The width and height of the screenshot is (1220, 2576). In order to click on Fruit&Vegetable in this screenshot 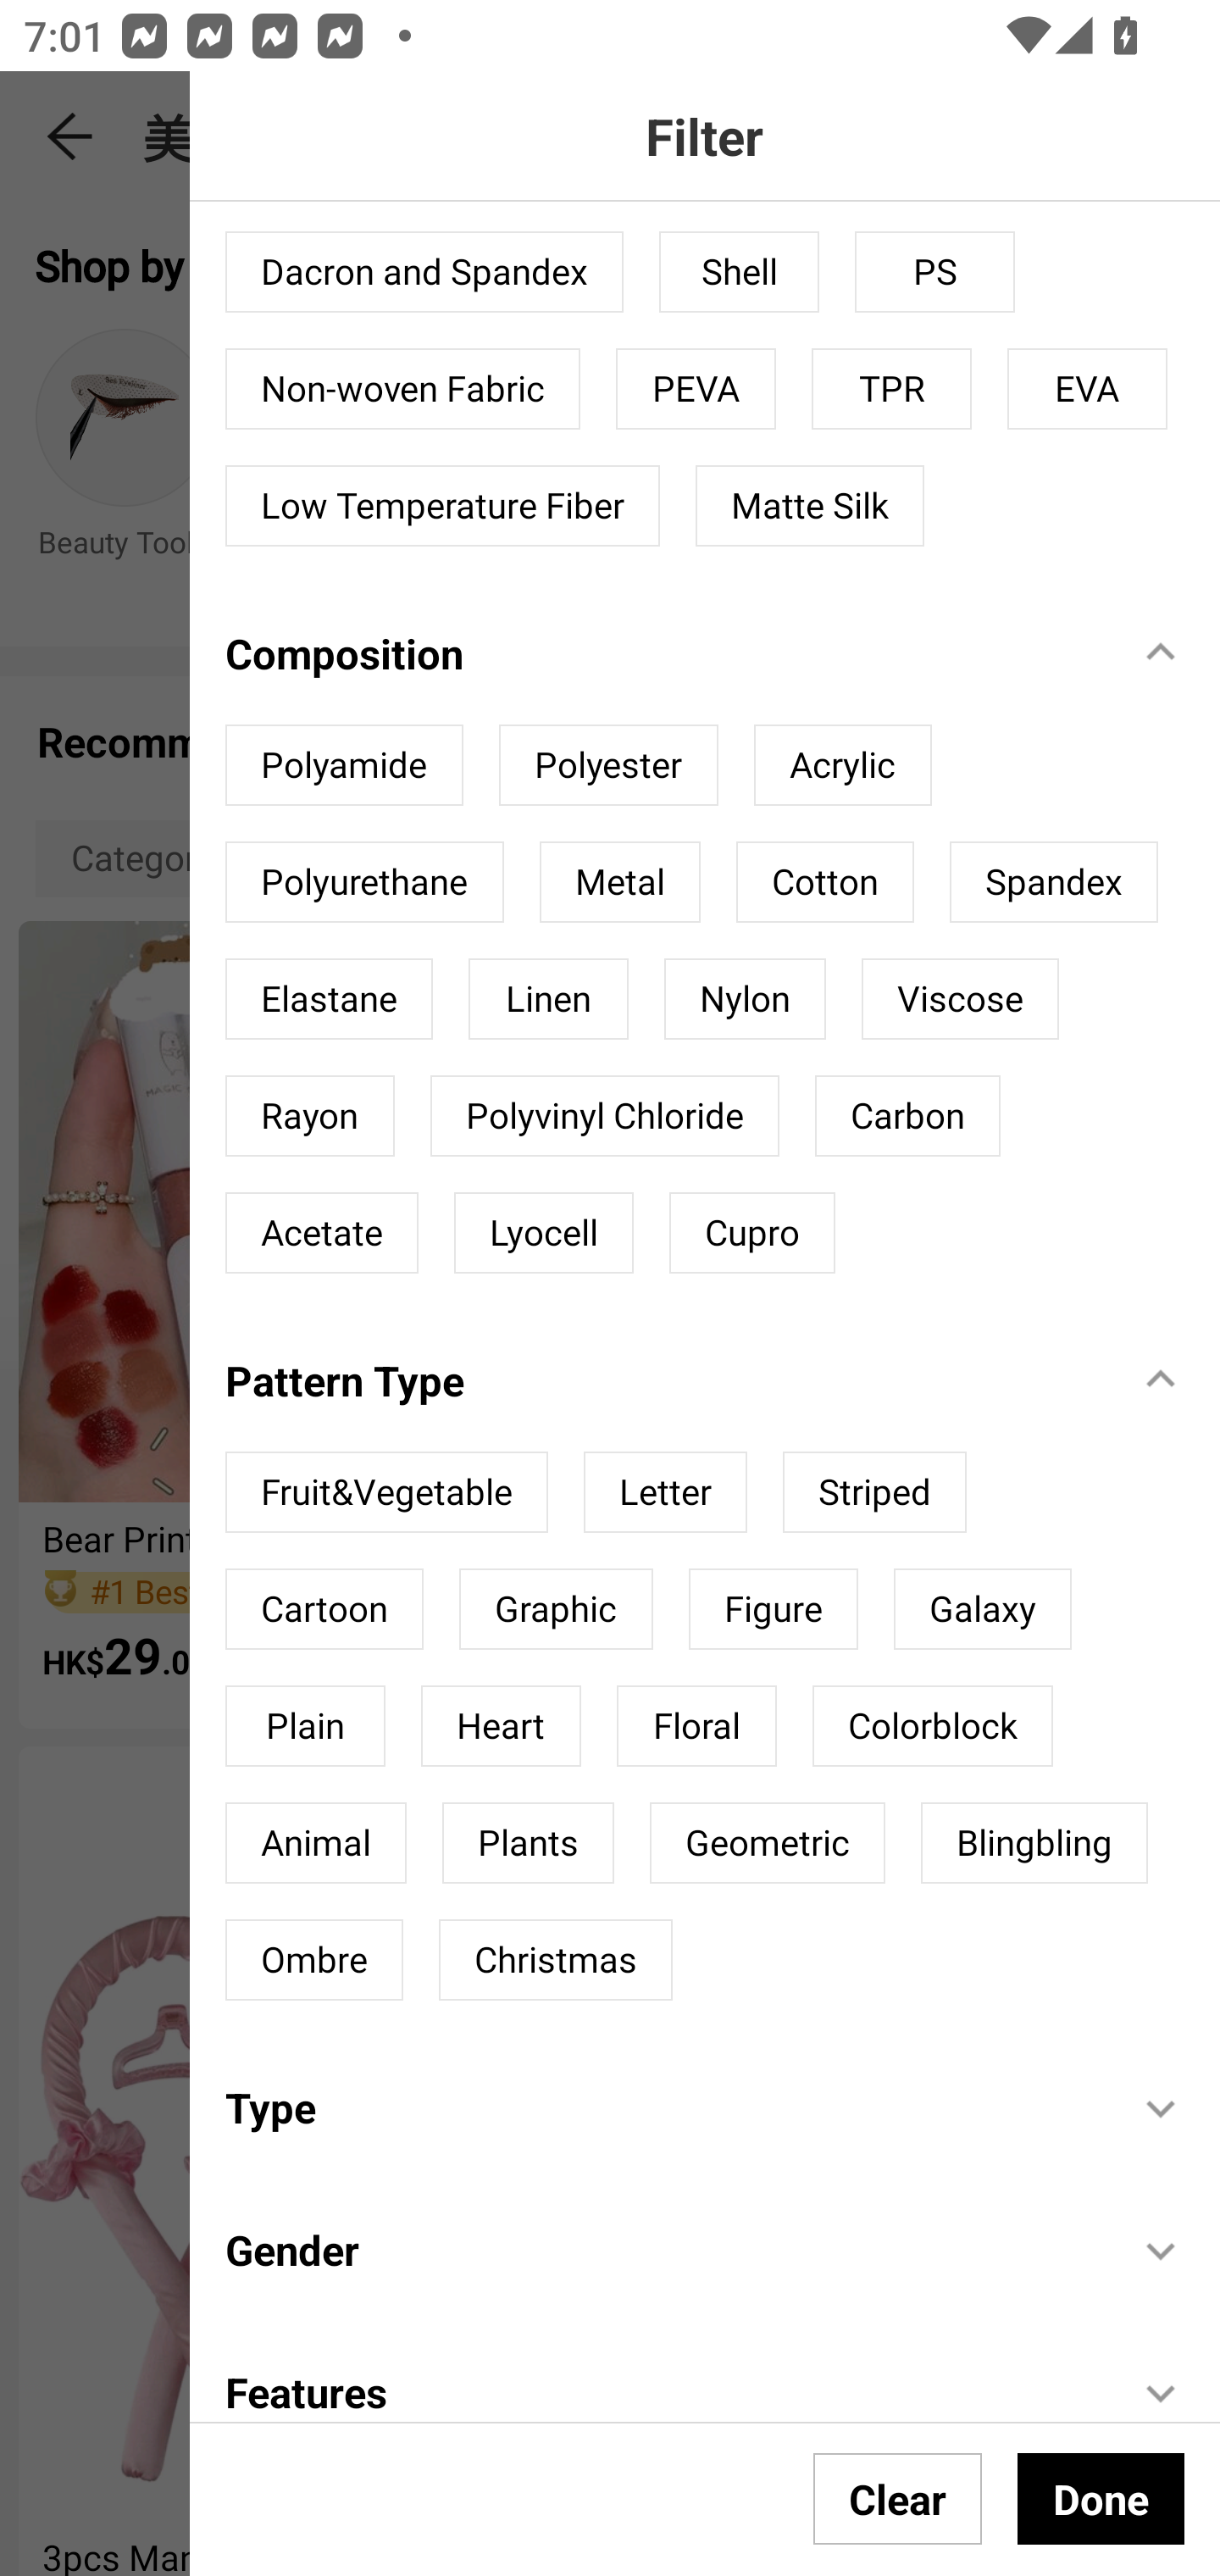, I will do `click(386, 1491)`.